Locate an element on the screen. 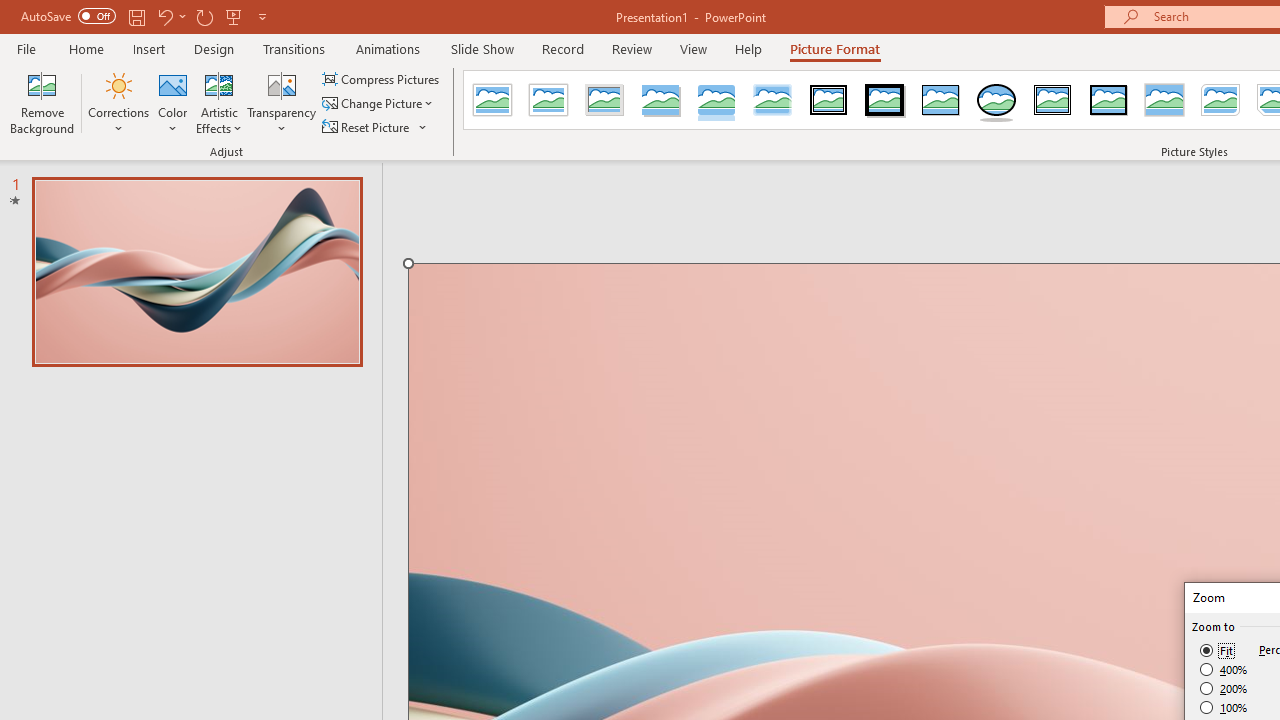 This screenshot has width=1280, height=720. Center Shadow Rectangle is located at coordinates (1164, 100).